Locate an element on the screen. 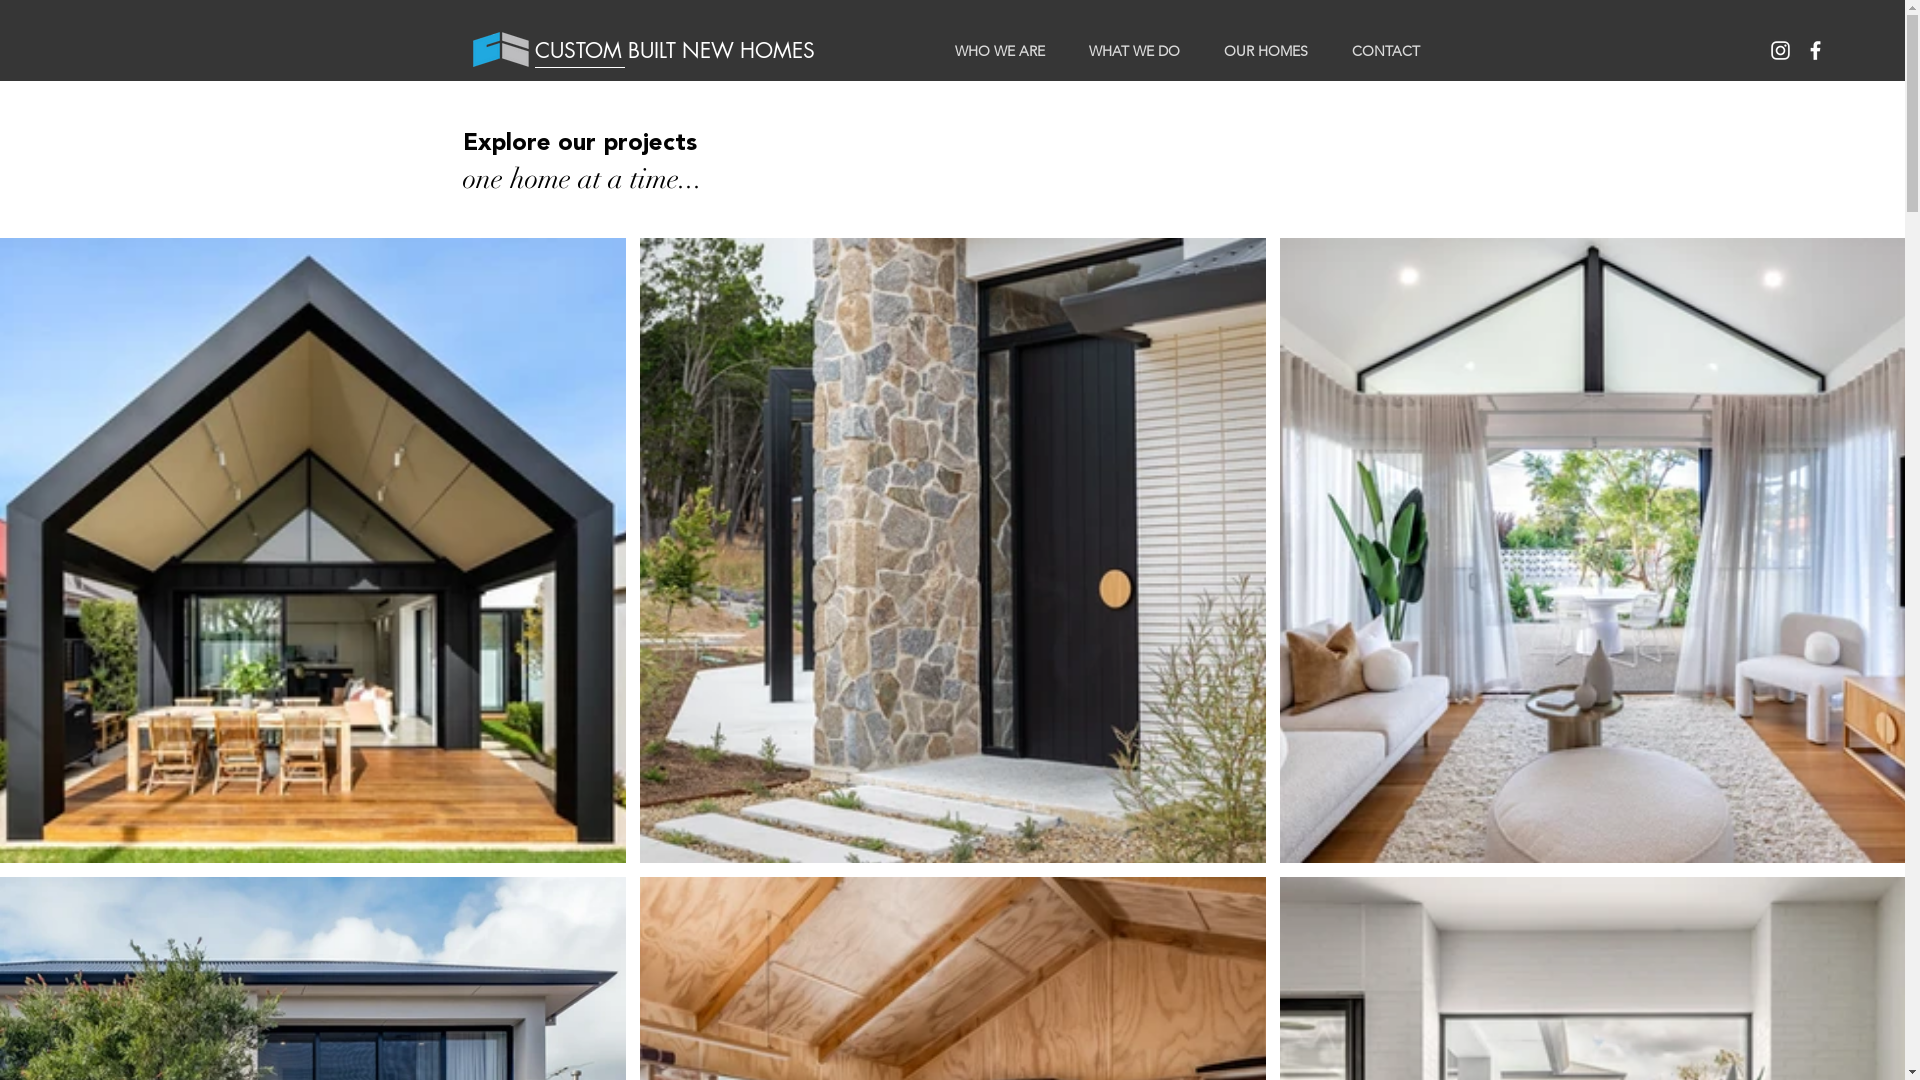 This screenshot has height=1080, width=1920. TWIPLA (Visitor Analytics) is located at coordinates (1902, 6).